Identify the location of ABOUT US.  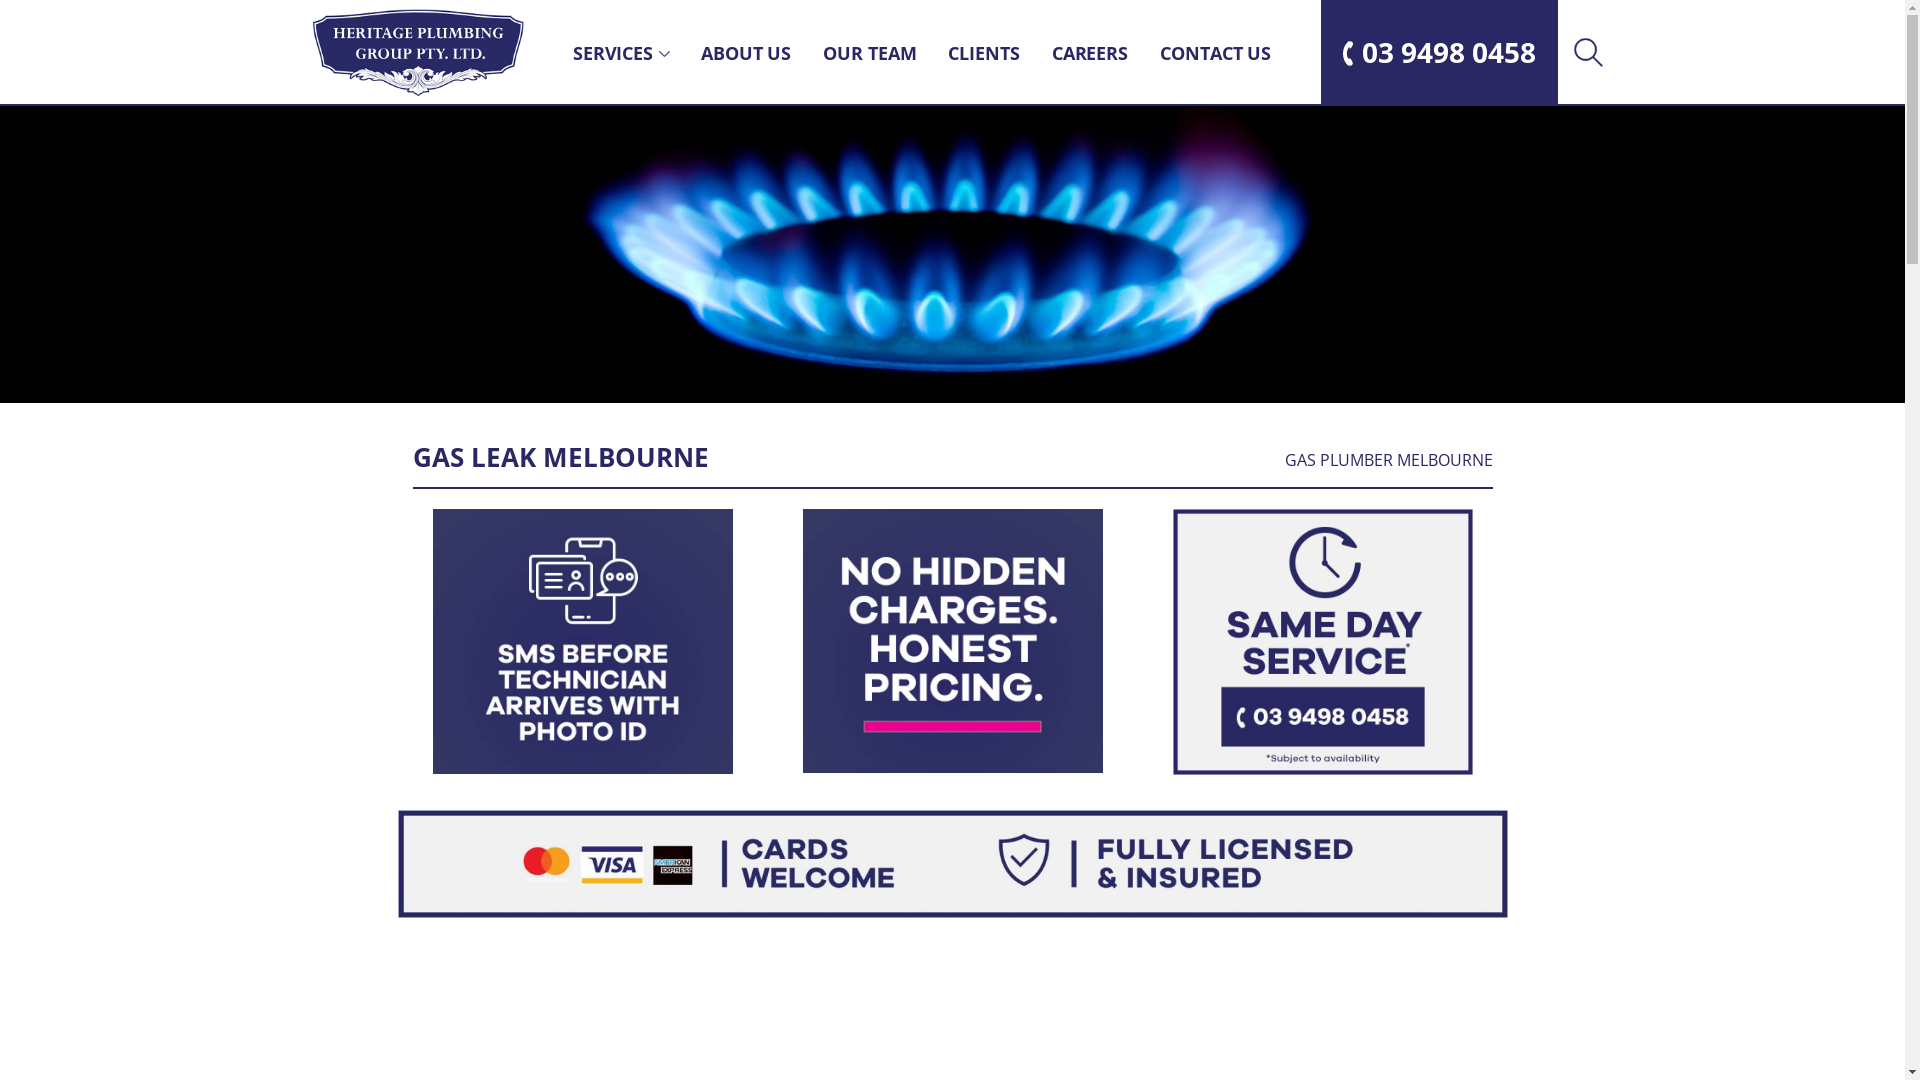
(746, 53).